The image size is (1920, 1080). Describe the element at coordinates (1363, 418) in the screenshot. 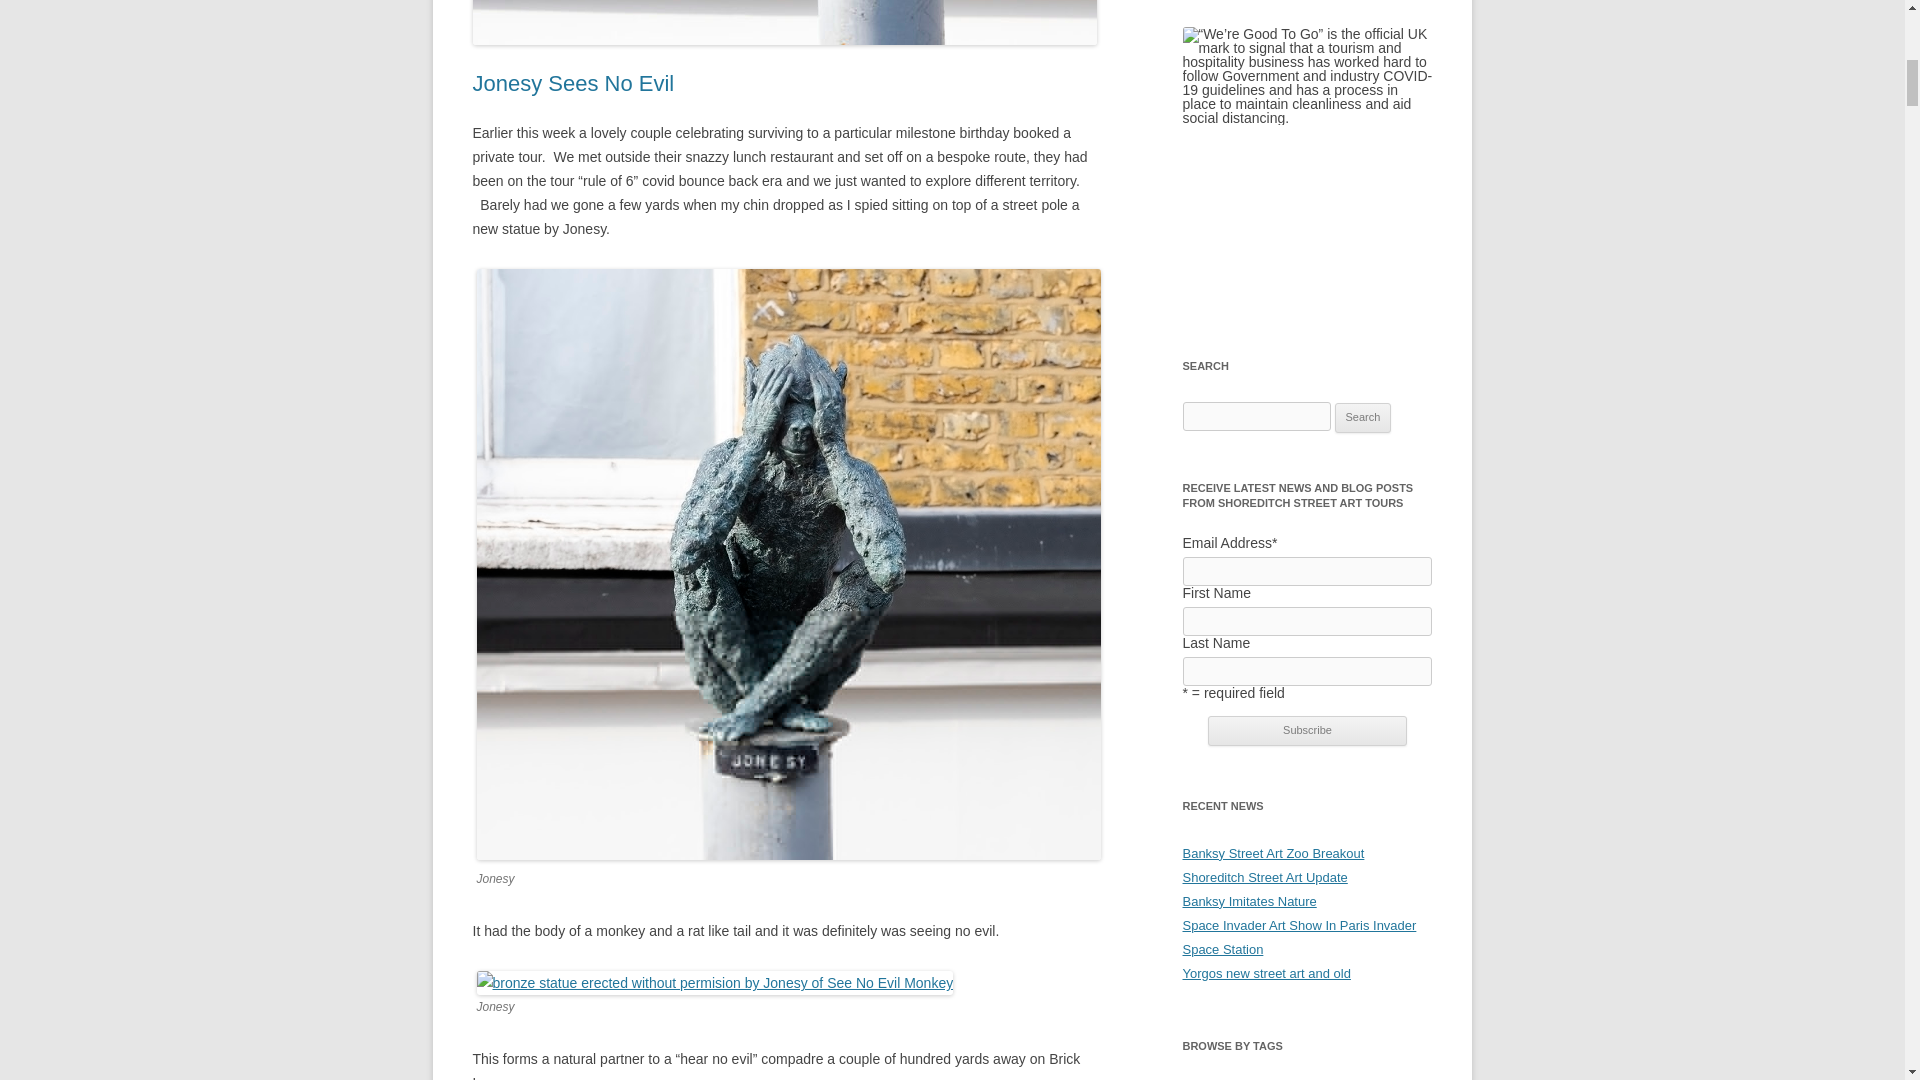

I see `Search` at that location.